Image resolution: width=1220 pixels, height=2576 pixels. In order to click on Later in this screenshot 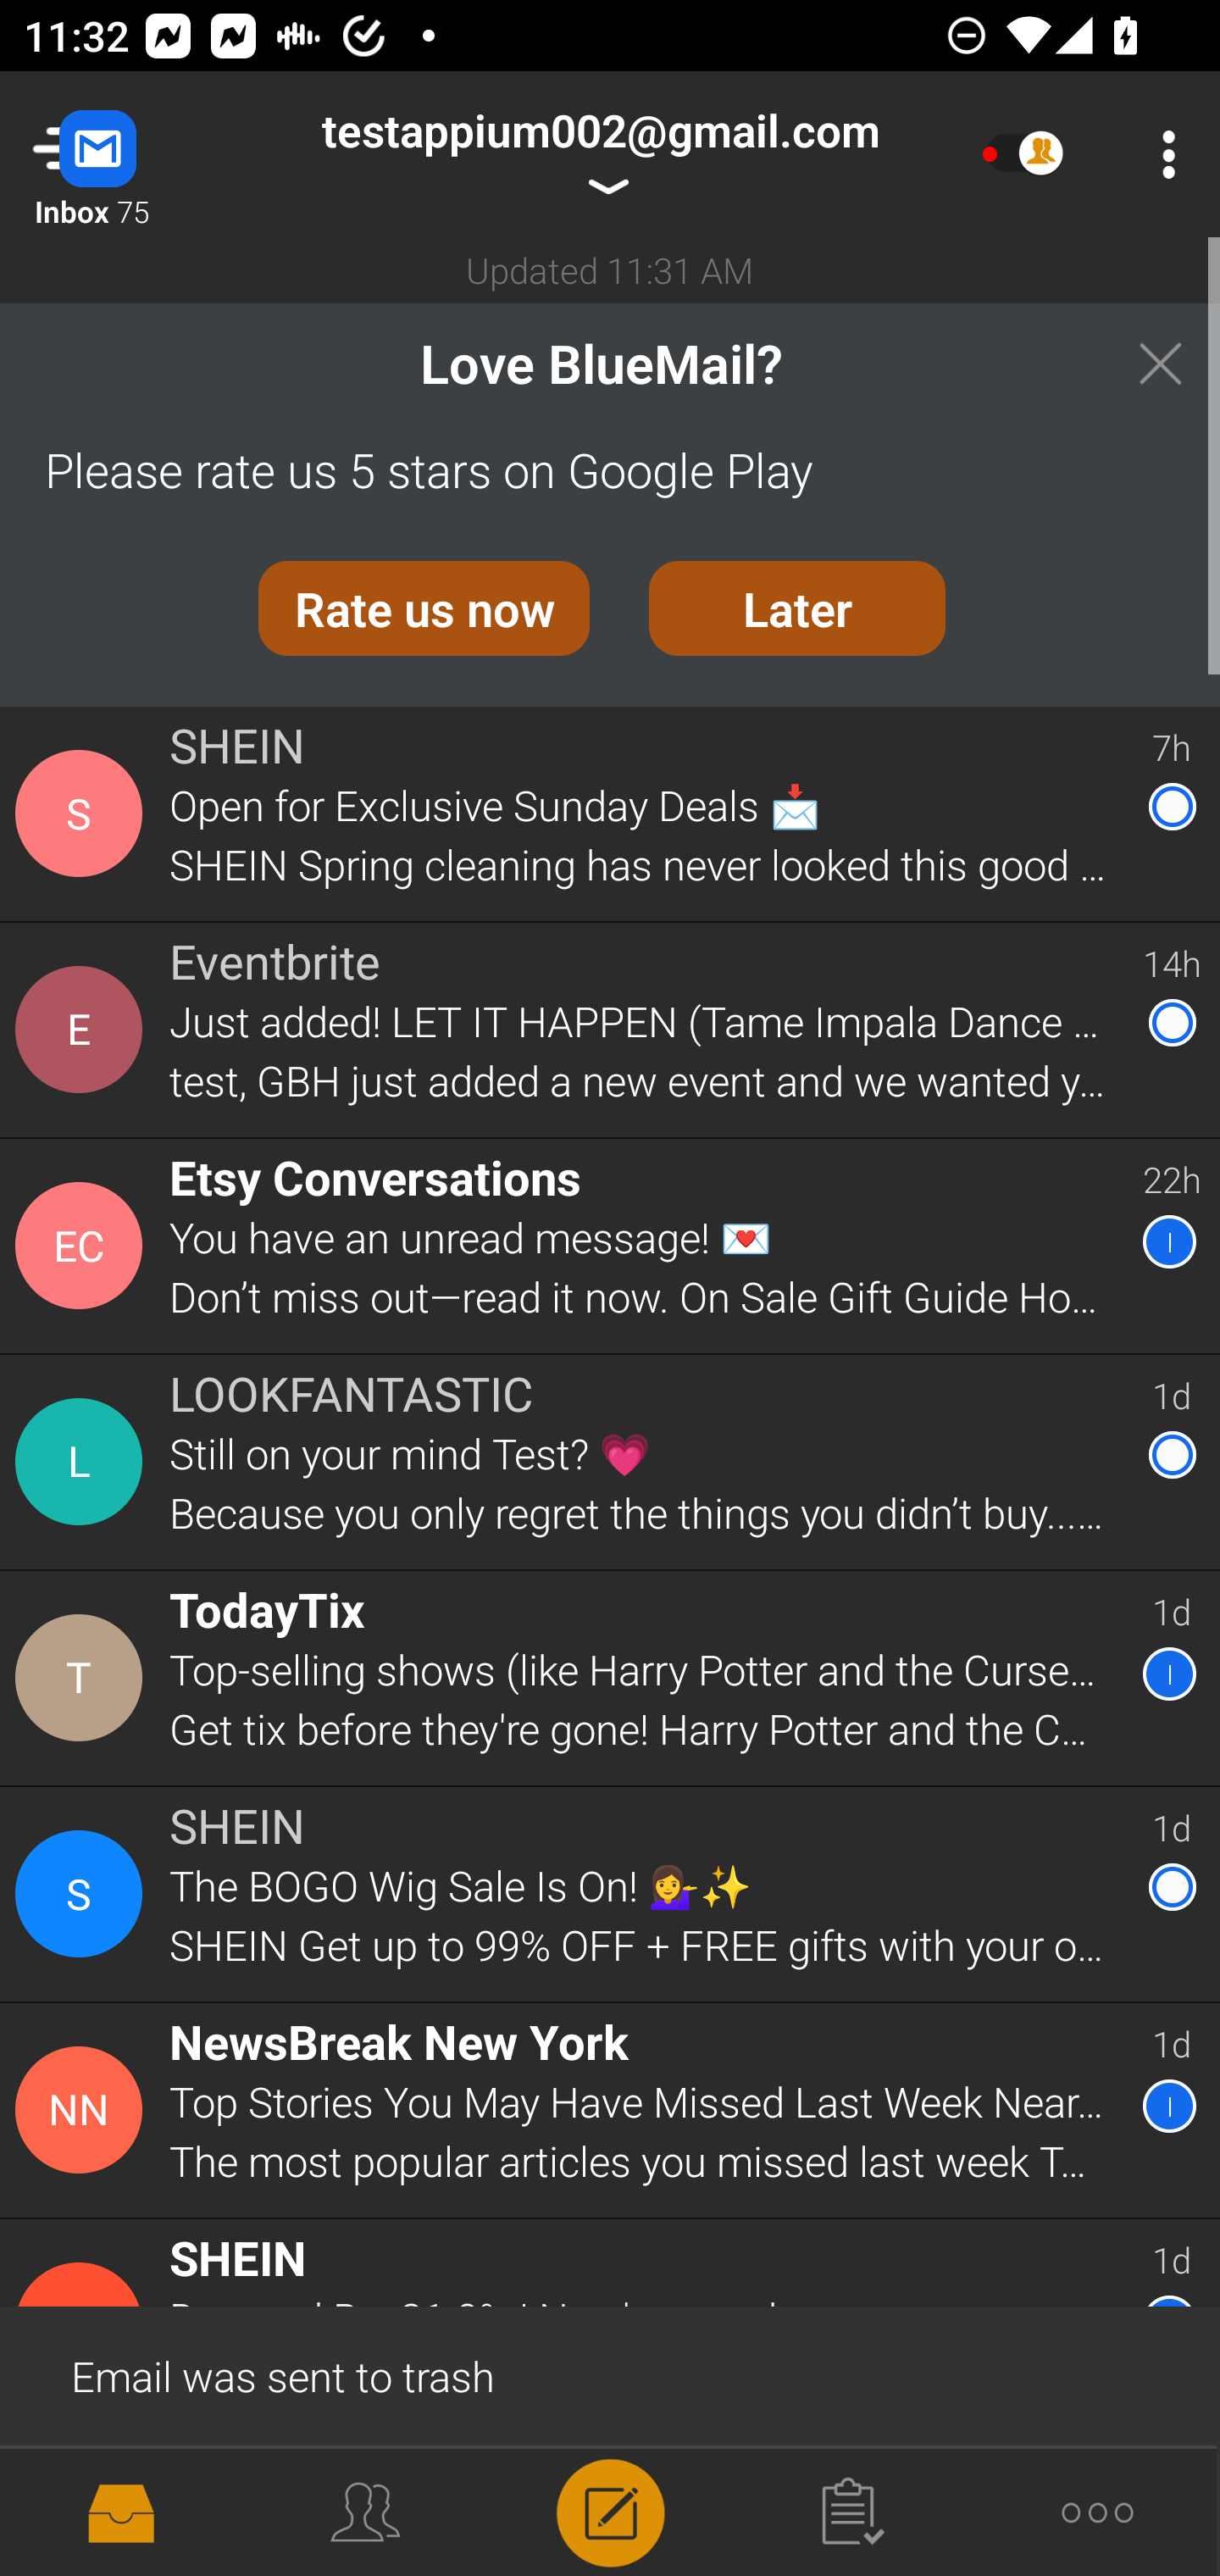, I will do `click(797, 608)`.